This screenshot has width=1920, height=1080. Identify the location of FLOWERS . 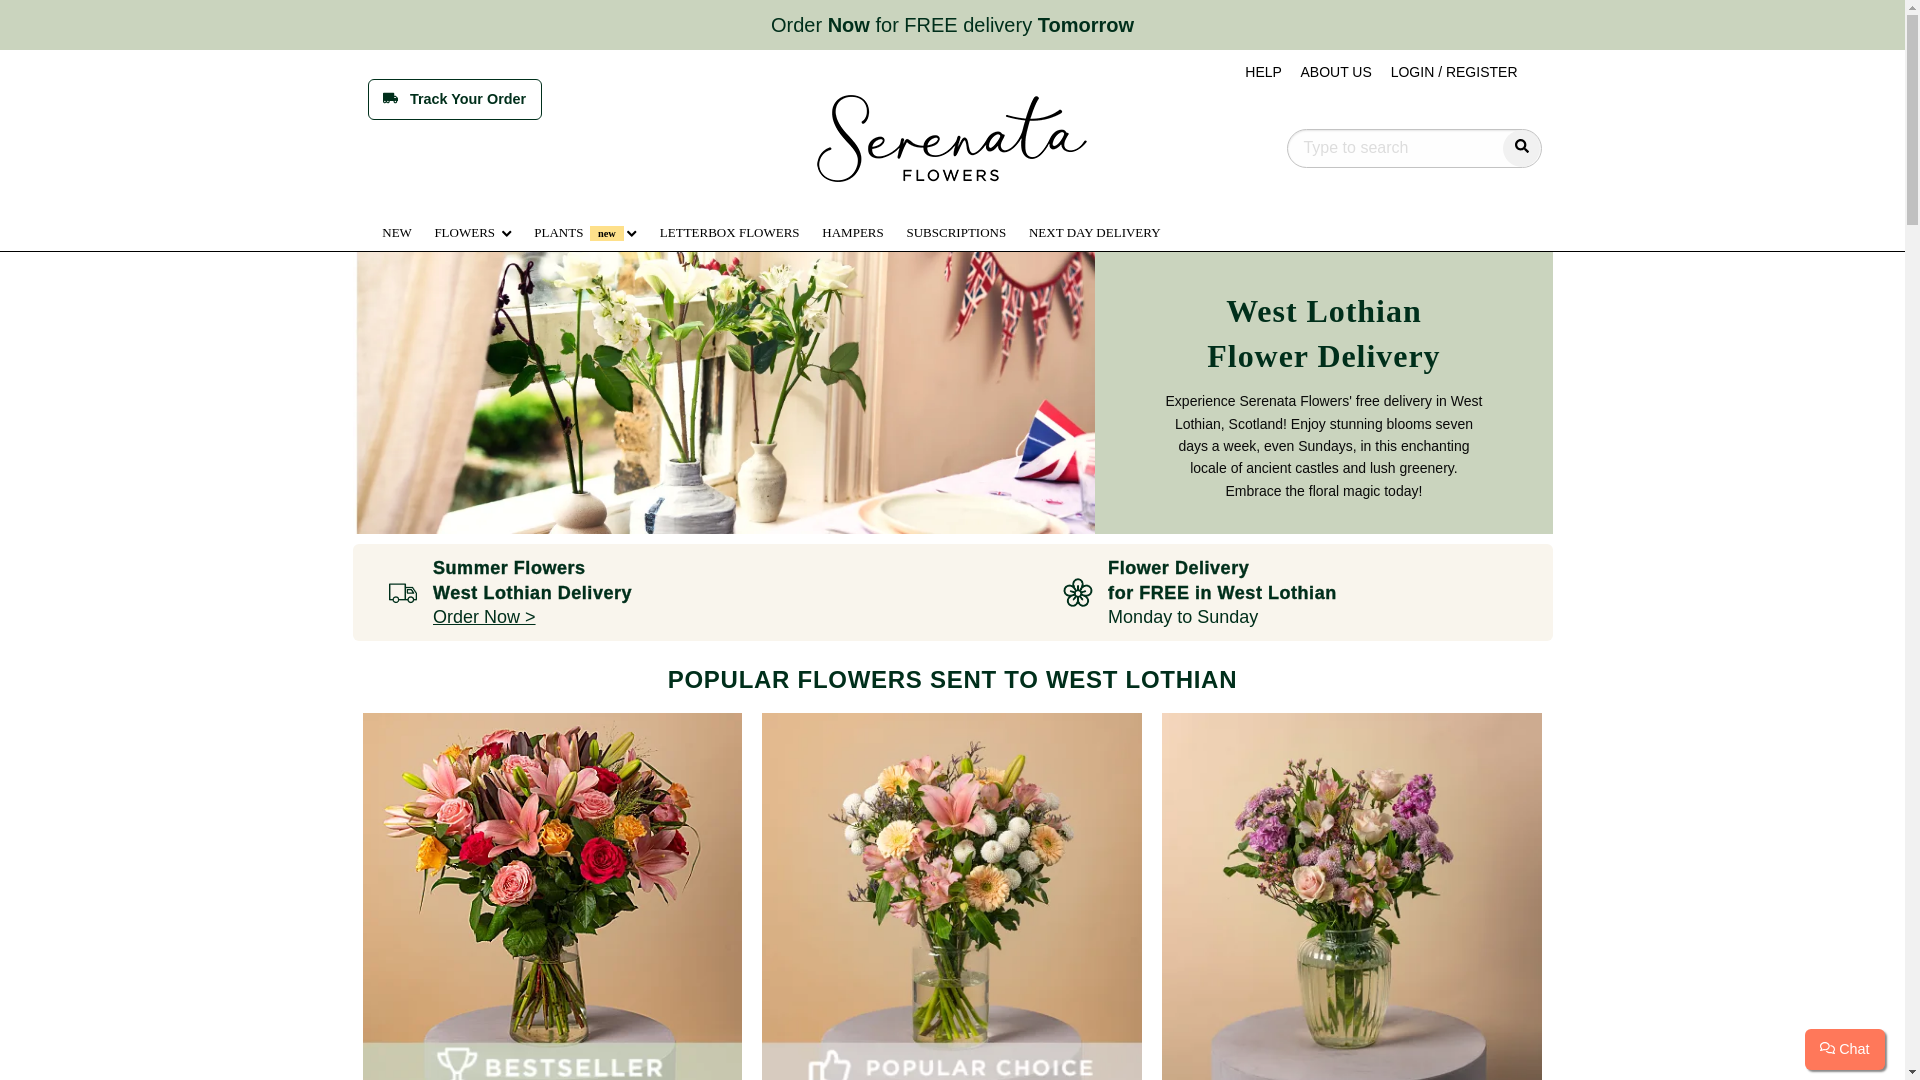
(474, 232).